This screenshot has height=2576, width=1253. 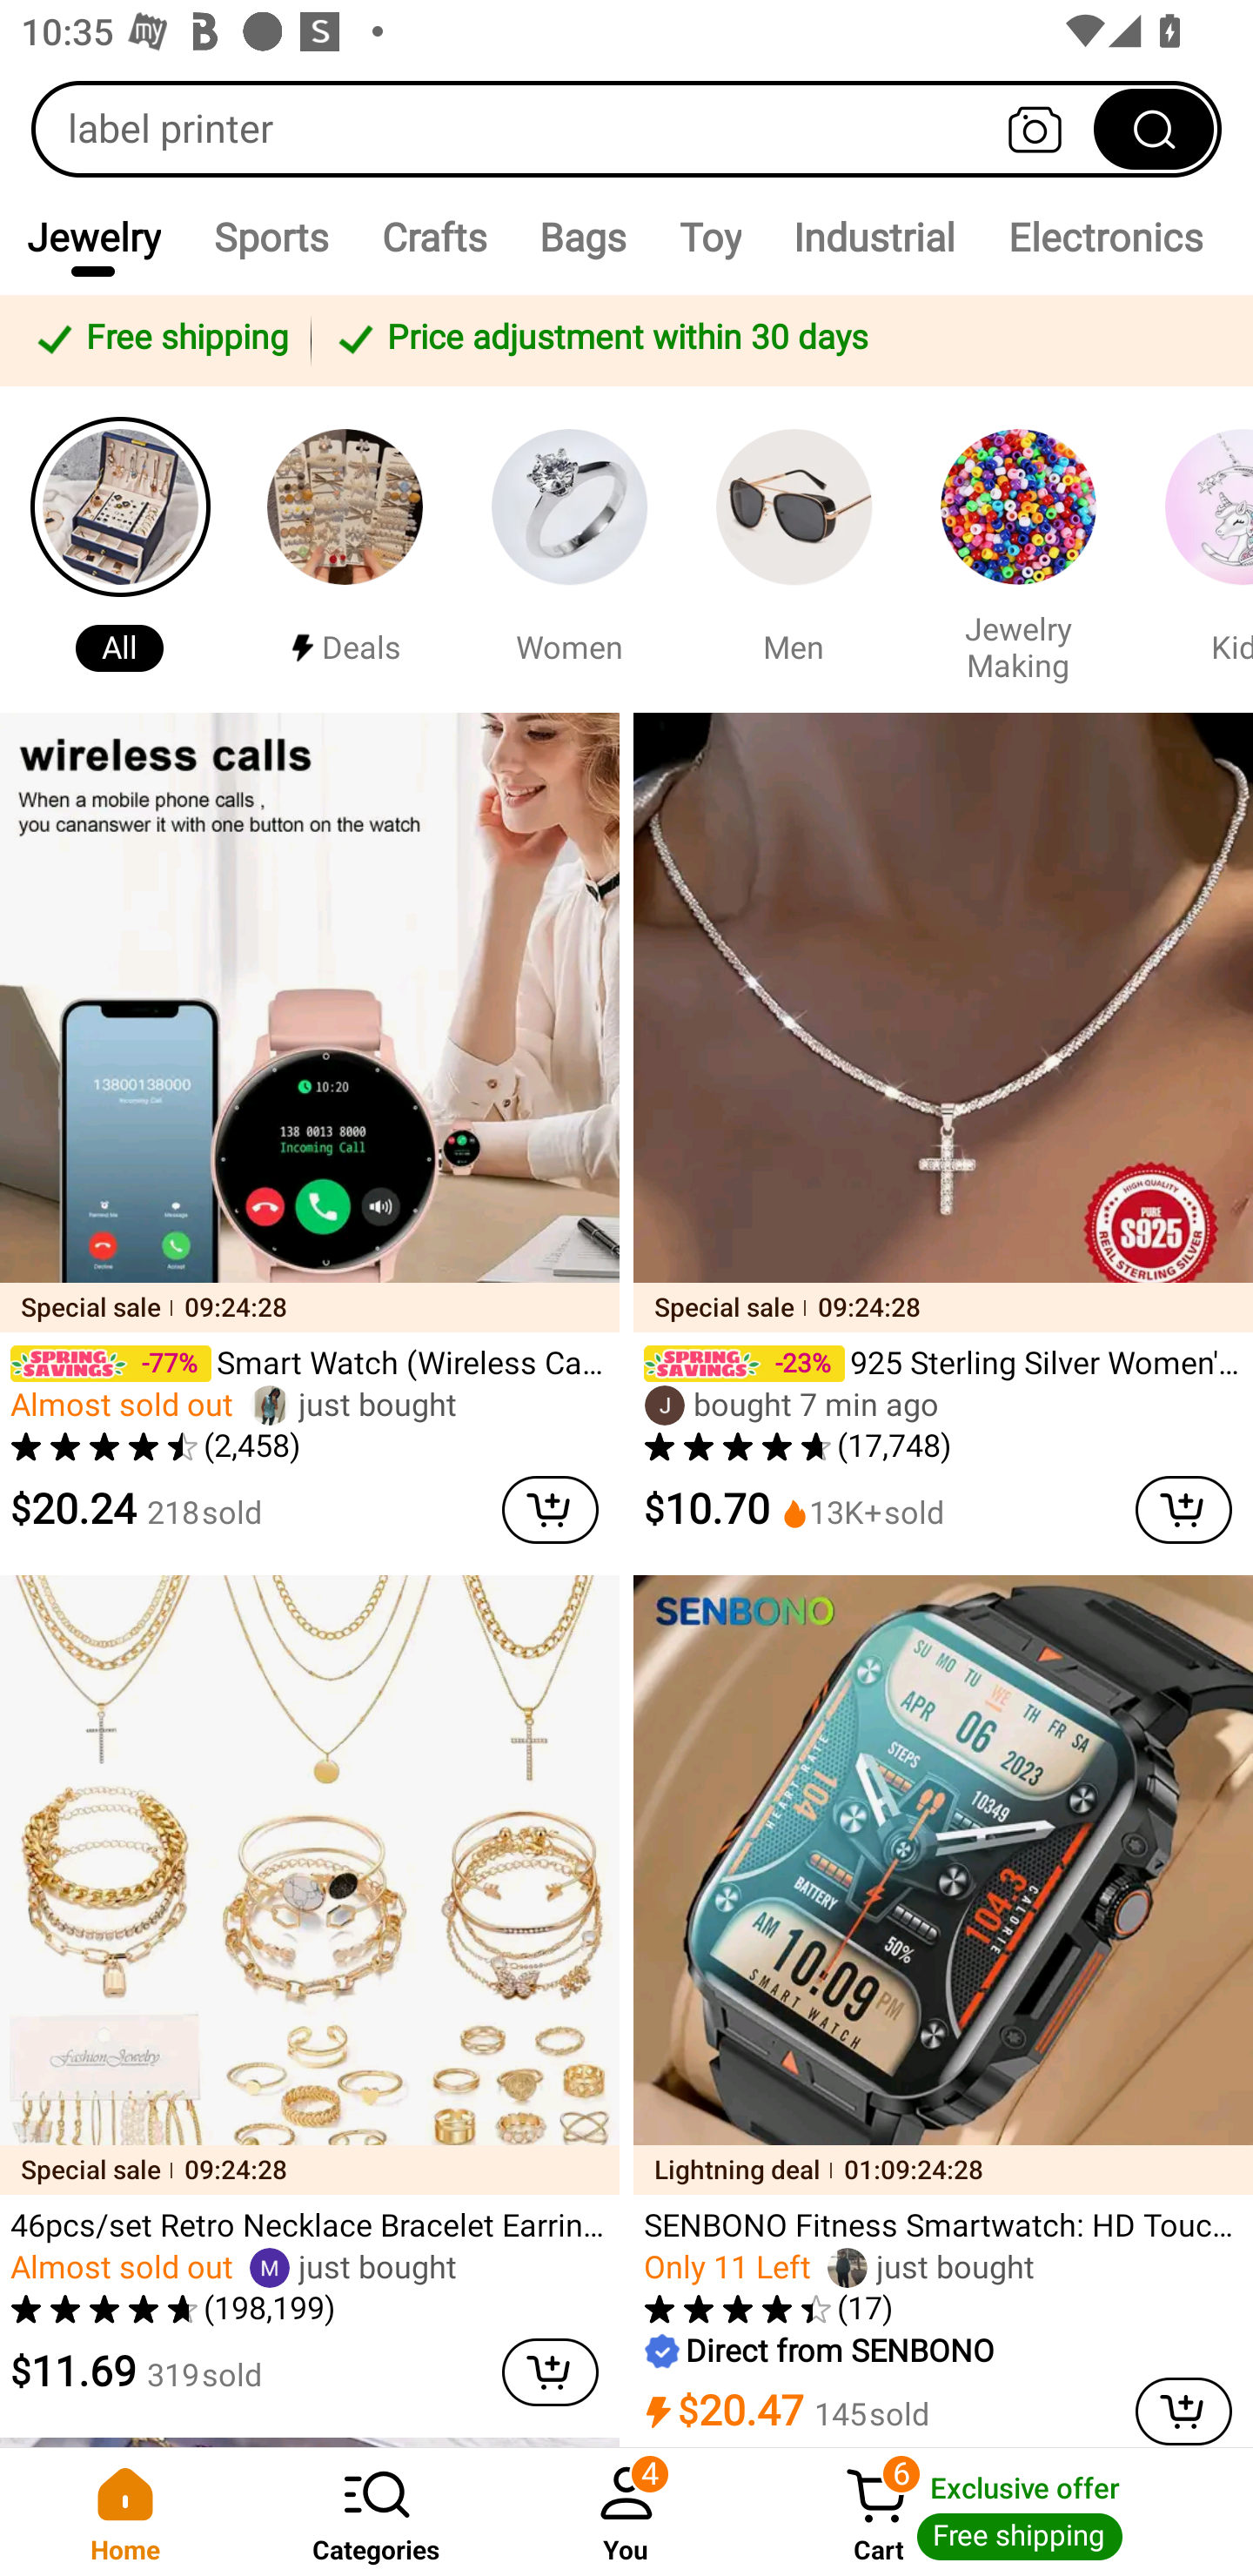 What do you see at coordinates (569, 548) in the screenshot?
I see `Women` at bounding box center [569, 548].